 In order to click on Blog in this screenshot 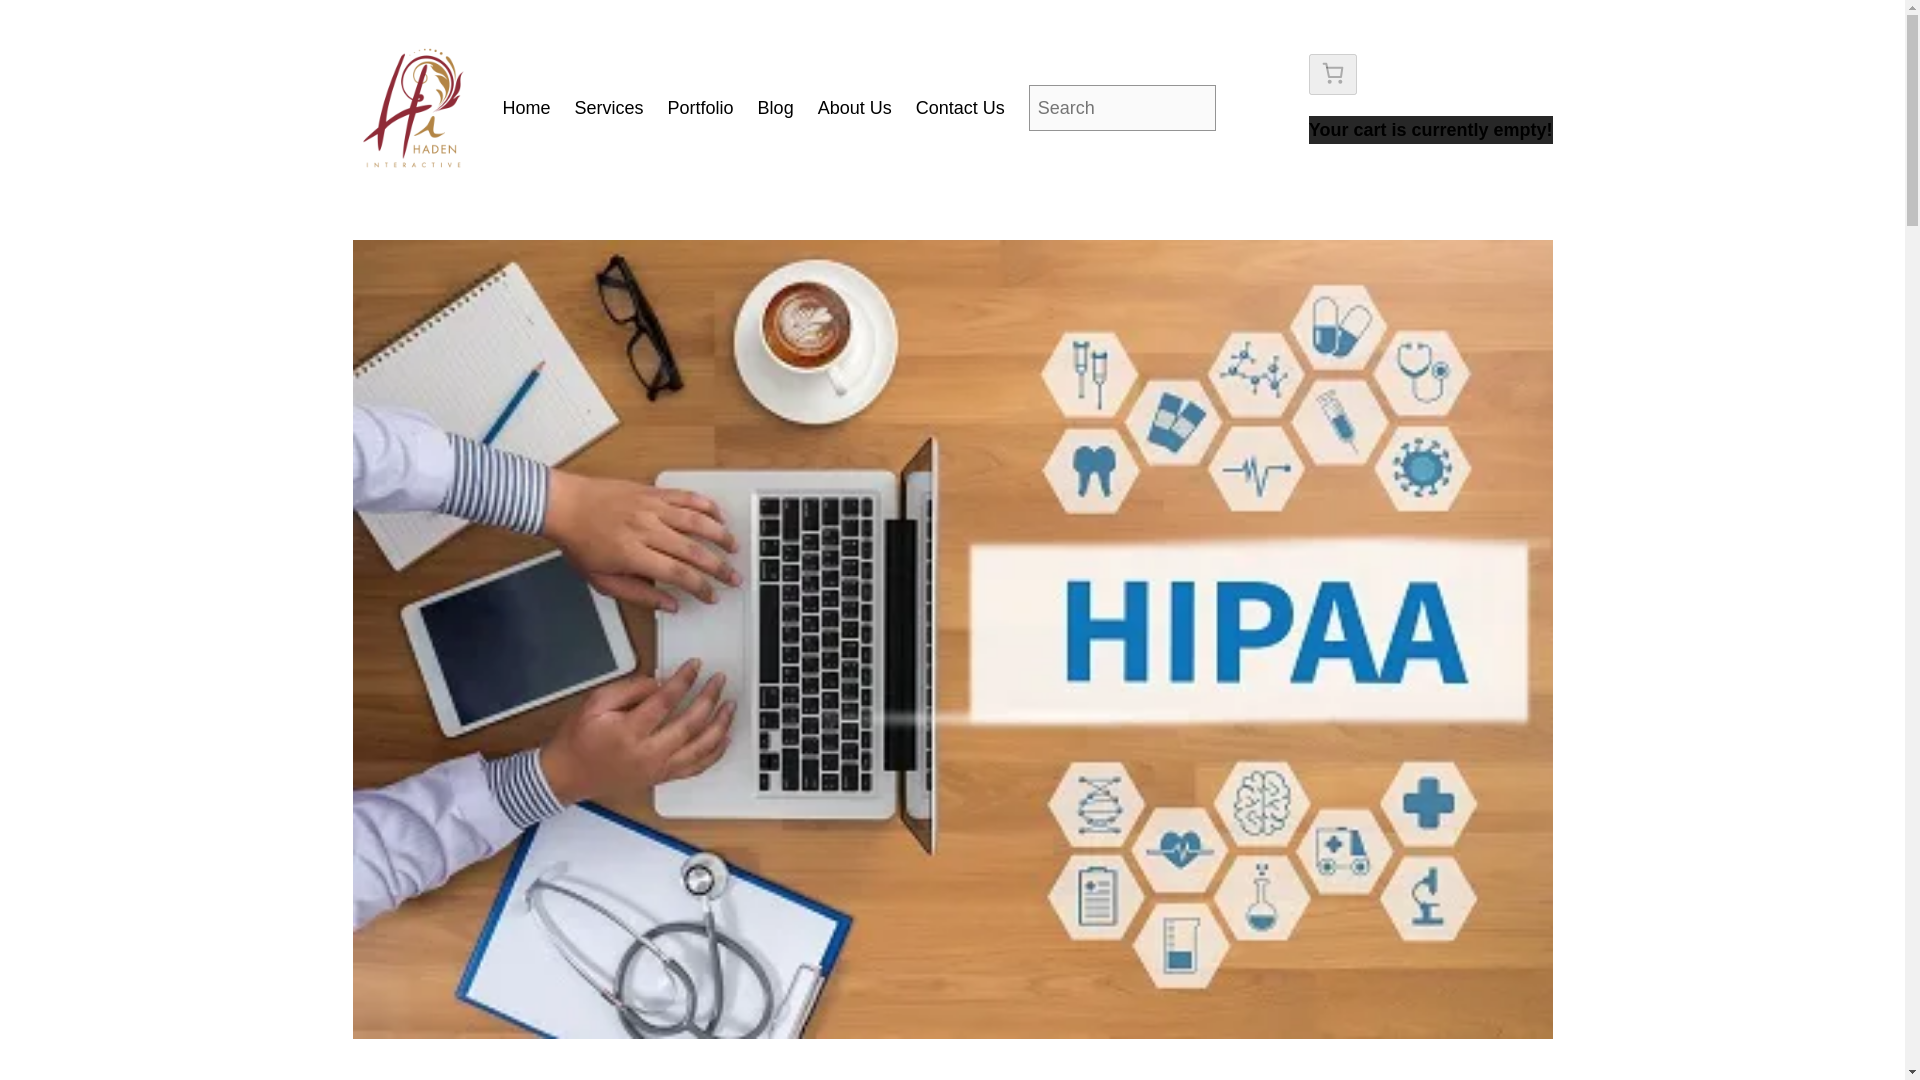, I will do `click(776, 108)`.